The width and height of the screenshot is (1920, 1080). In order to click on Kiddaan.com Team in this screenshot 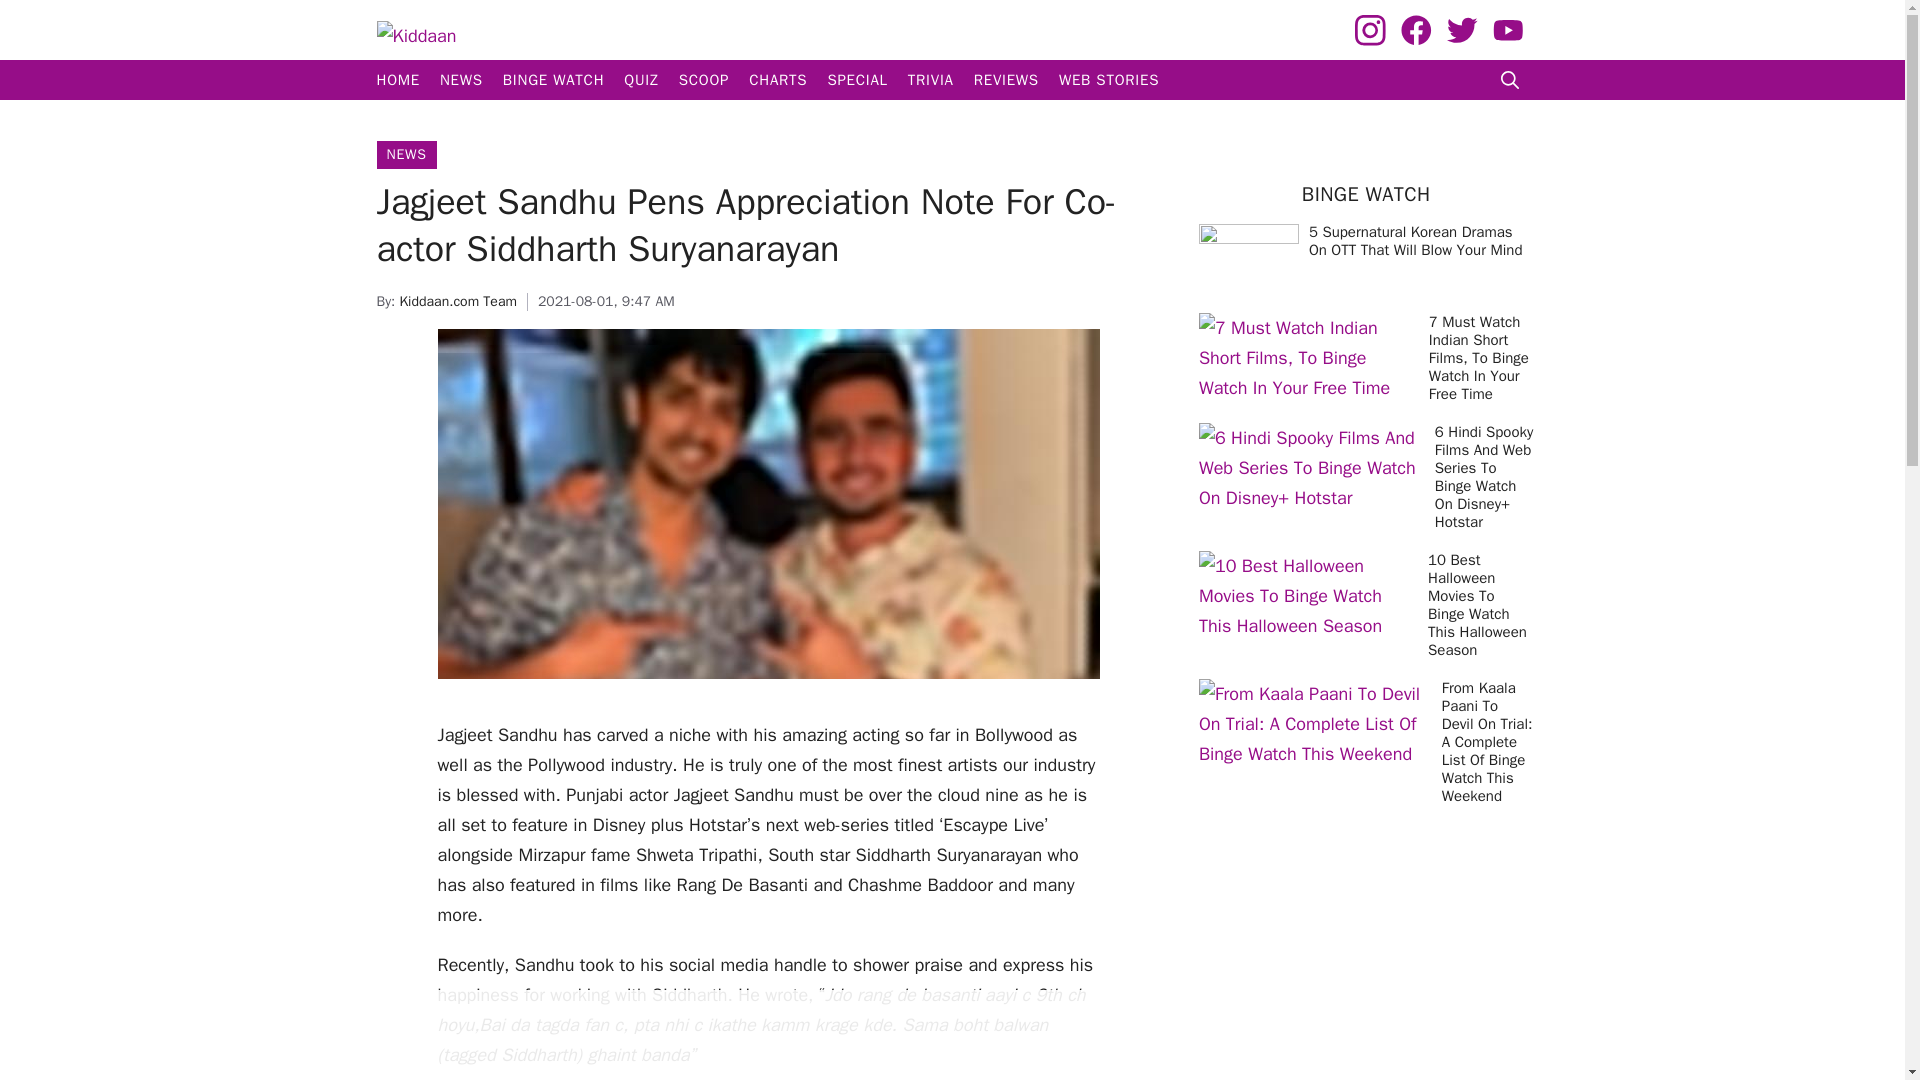, I will do `click(458, 300)`.